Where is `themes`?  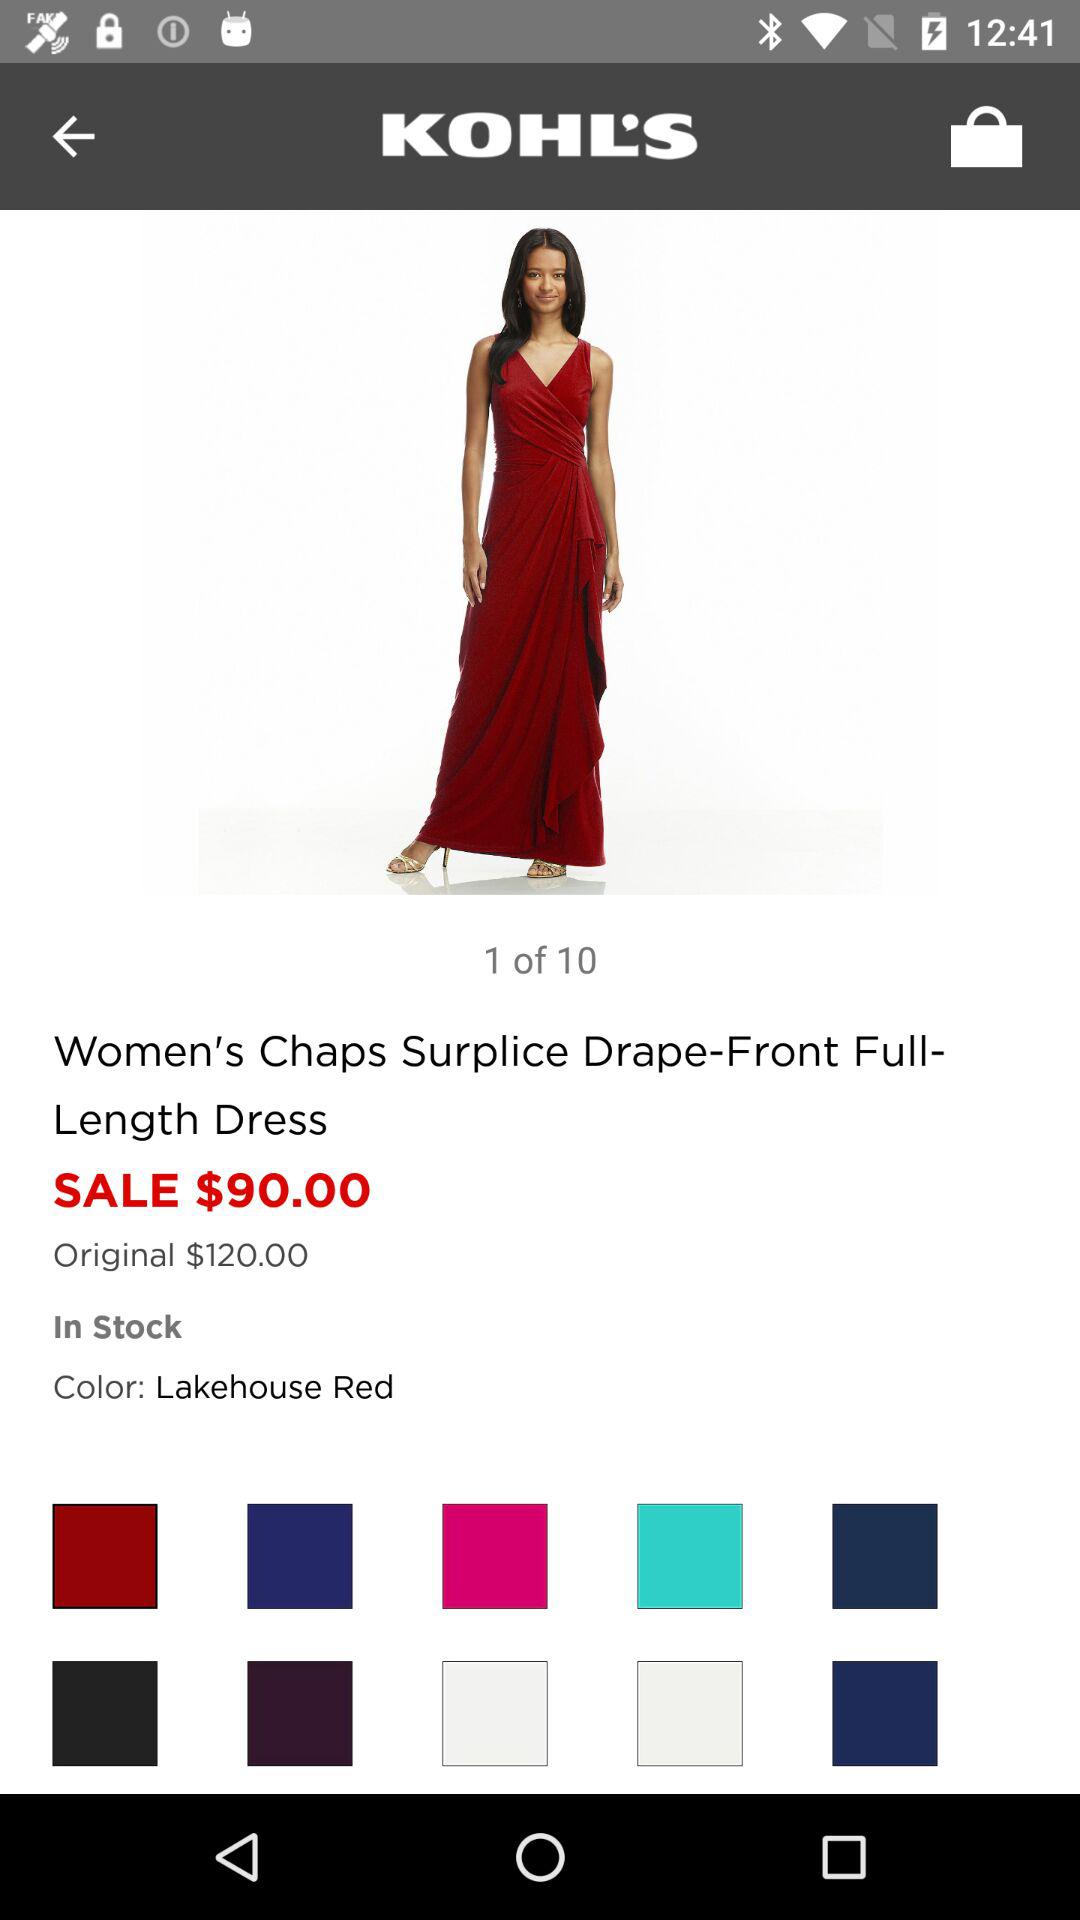
themes is located at coordinates (884, 1556).